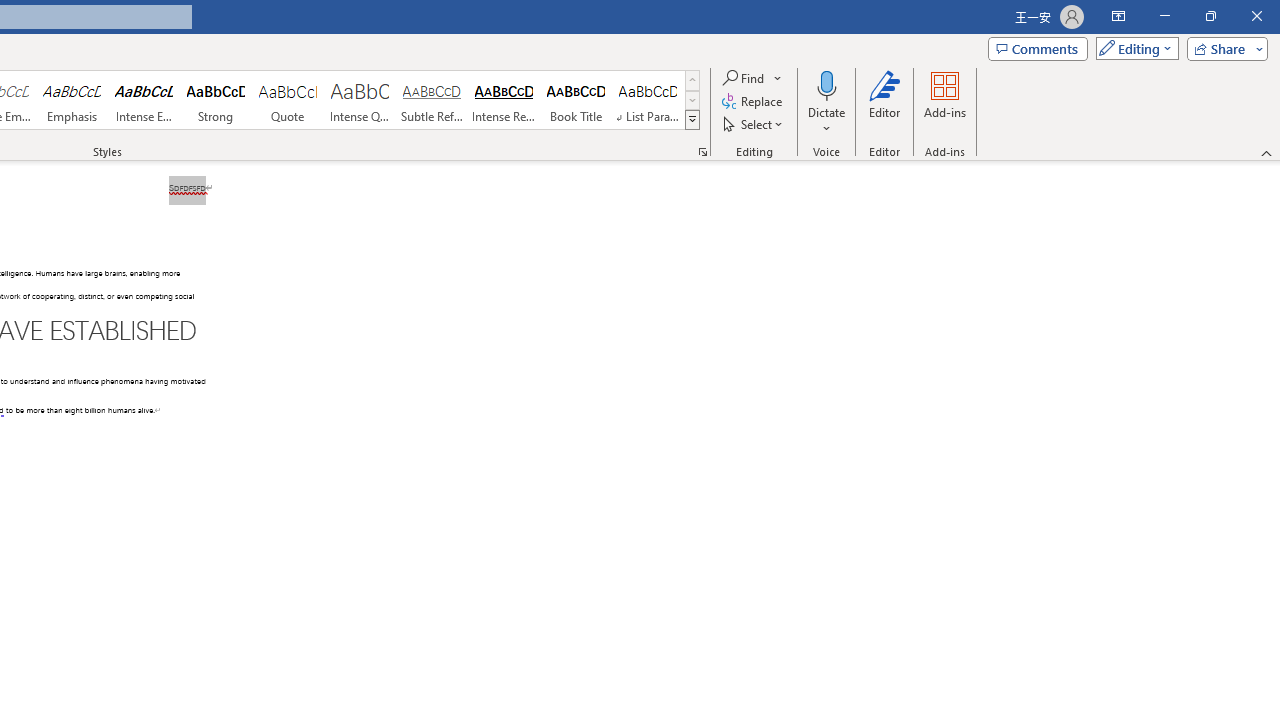 The width and height of the screenshot is (1280, 720). What do you see at coordinates (692, 80) in the screenshot?
I see `Row up` at bounding box center [692, 80].